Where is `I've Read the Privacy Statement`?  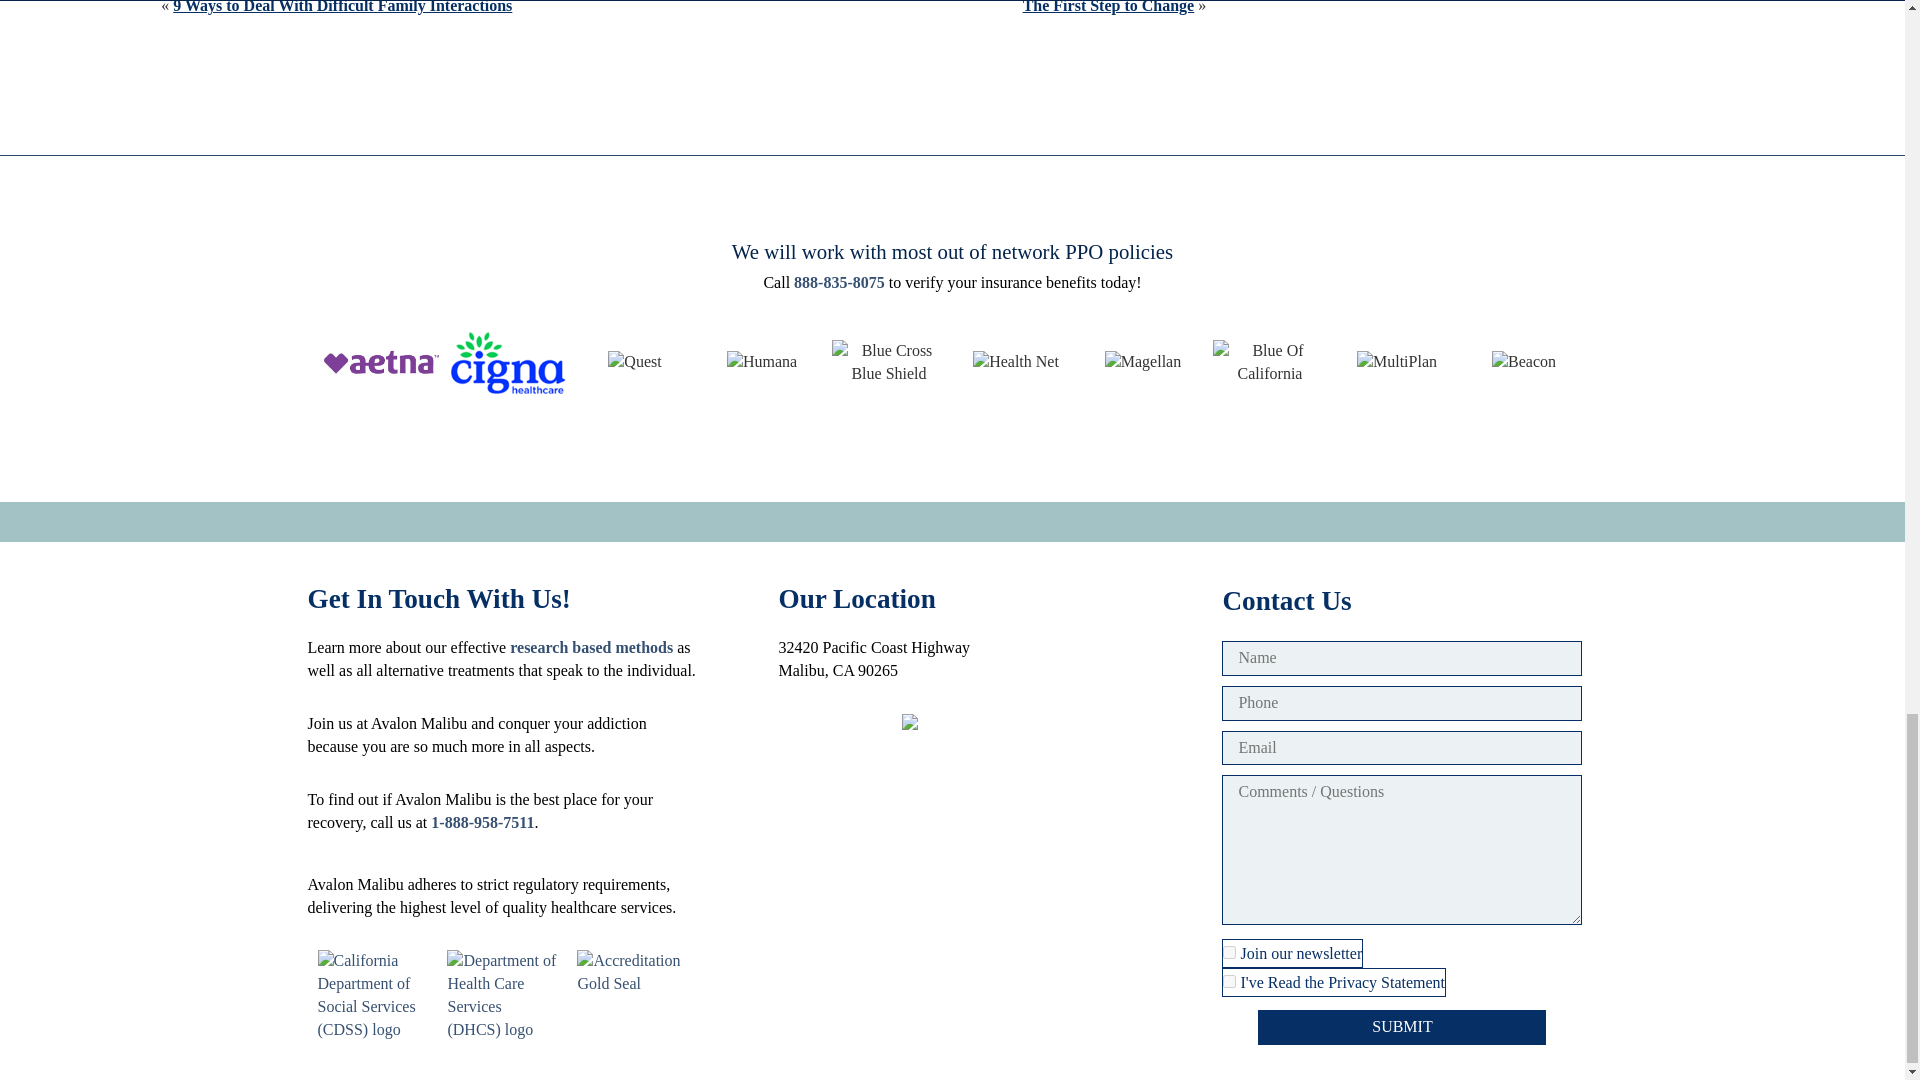 I've Read the Privacy Statement is located at coordinates (1230, 982).